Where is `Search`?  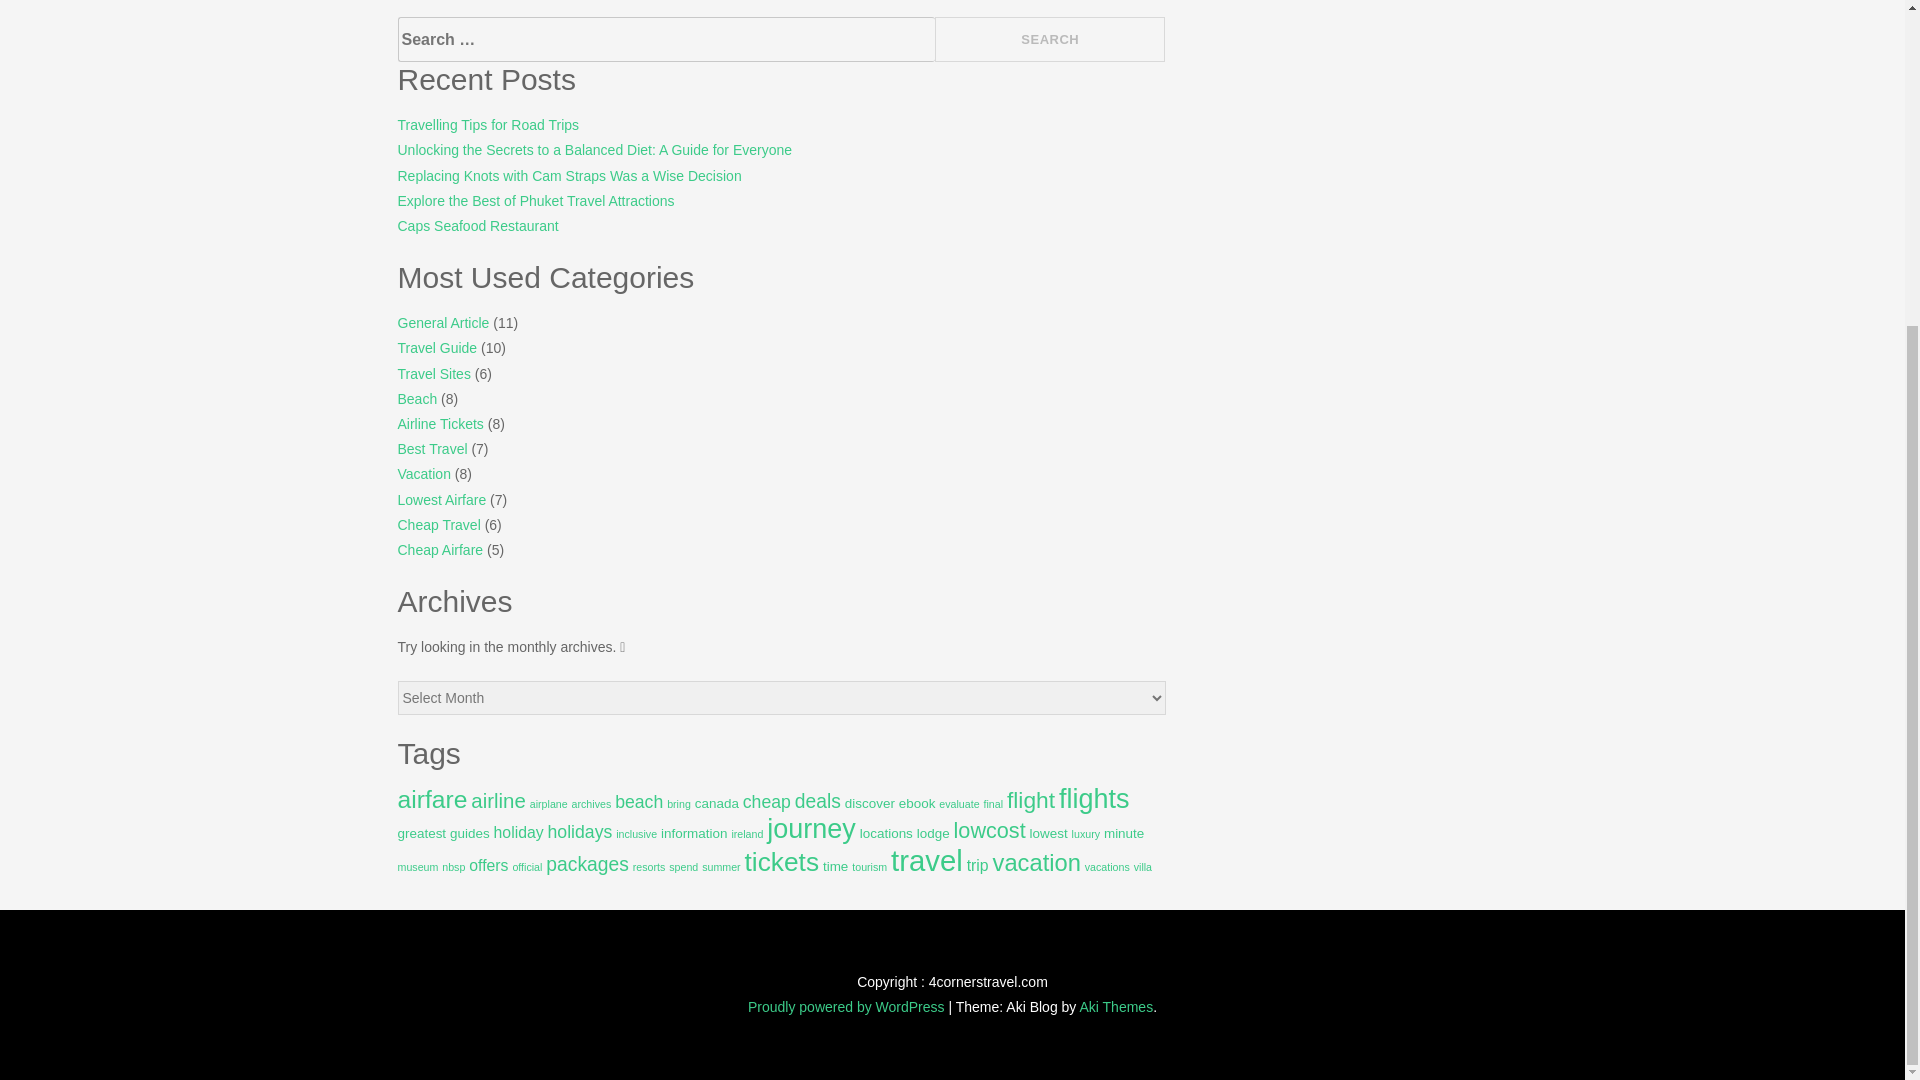 Search is located at coordinates (1050, 39).